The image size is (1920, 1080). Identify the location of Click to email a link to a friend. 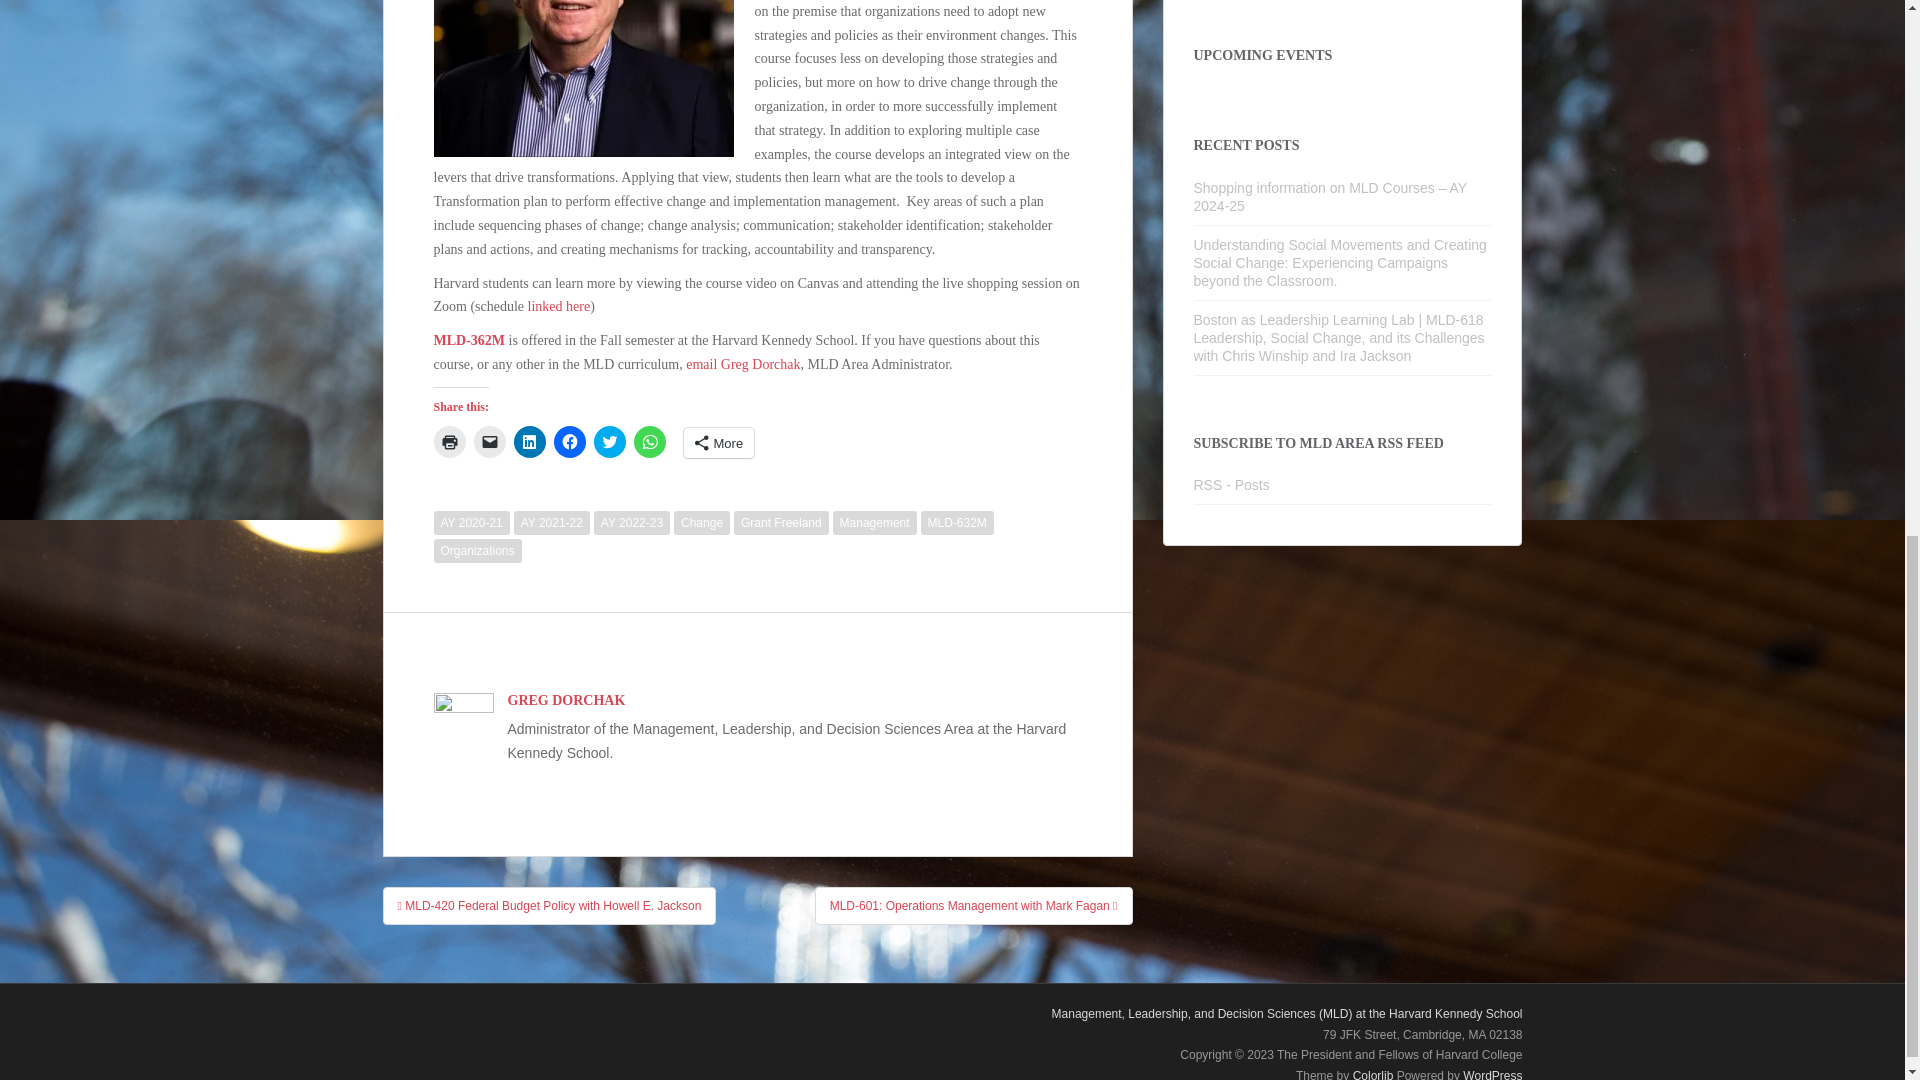
(490, 441).